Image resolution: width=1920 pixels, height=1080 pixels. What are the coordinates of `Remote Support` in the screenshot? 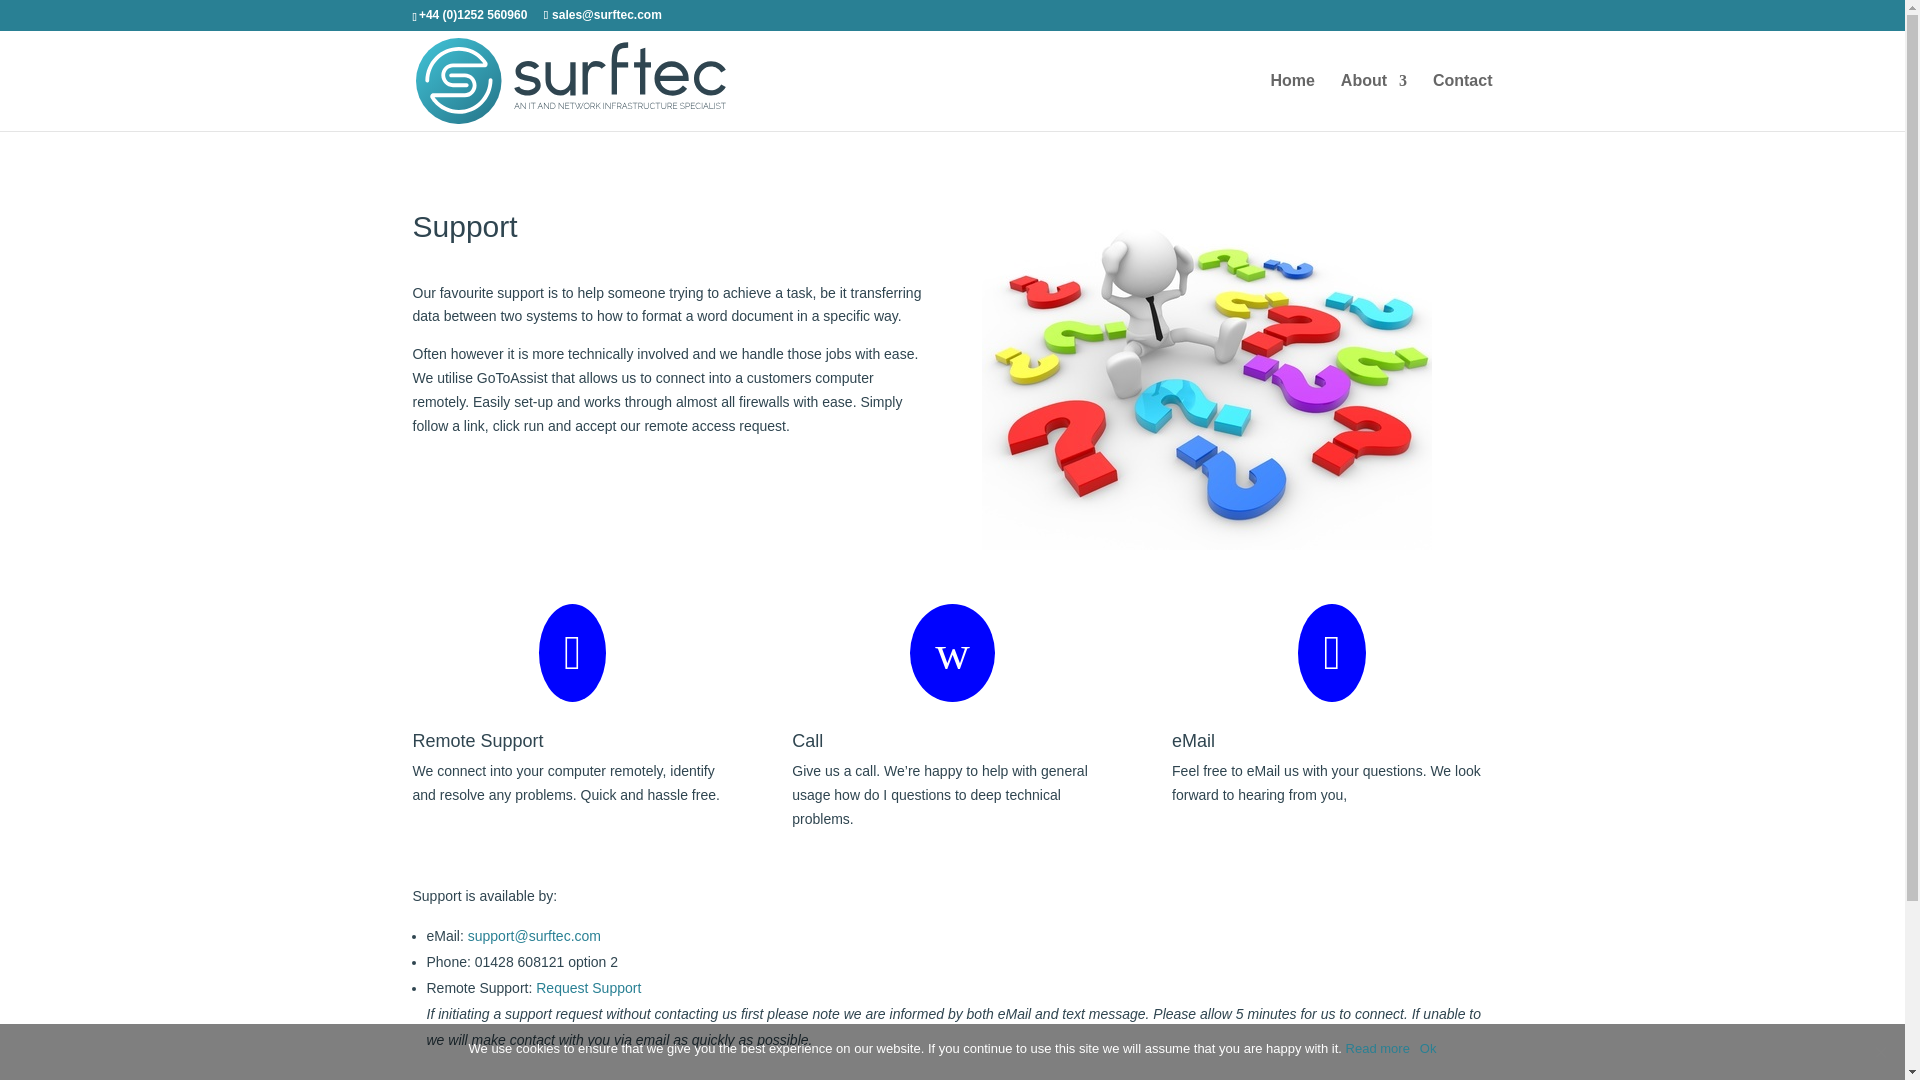 It's located at (478, 740).